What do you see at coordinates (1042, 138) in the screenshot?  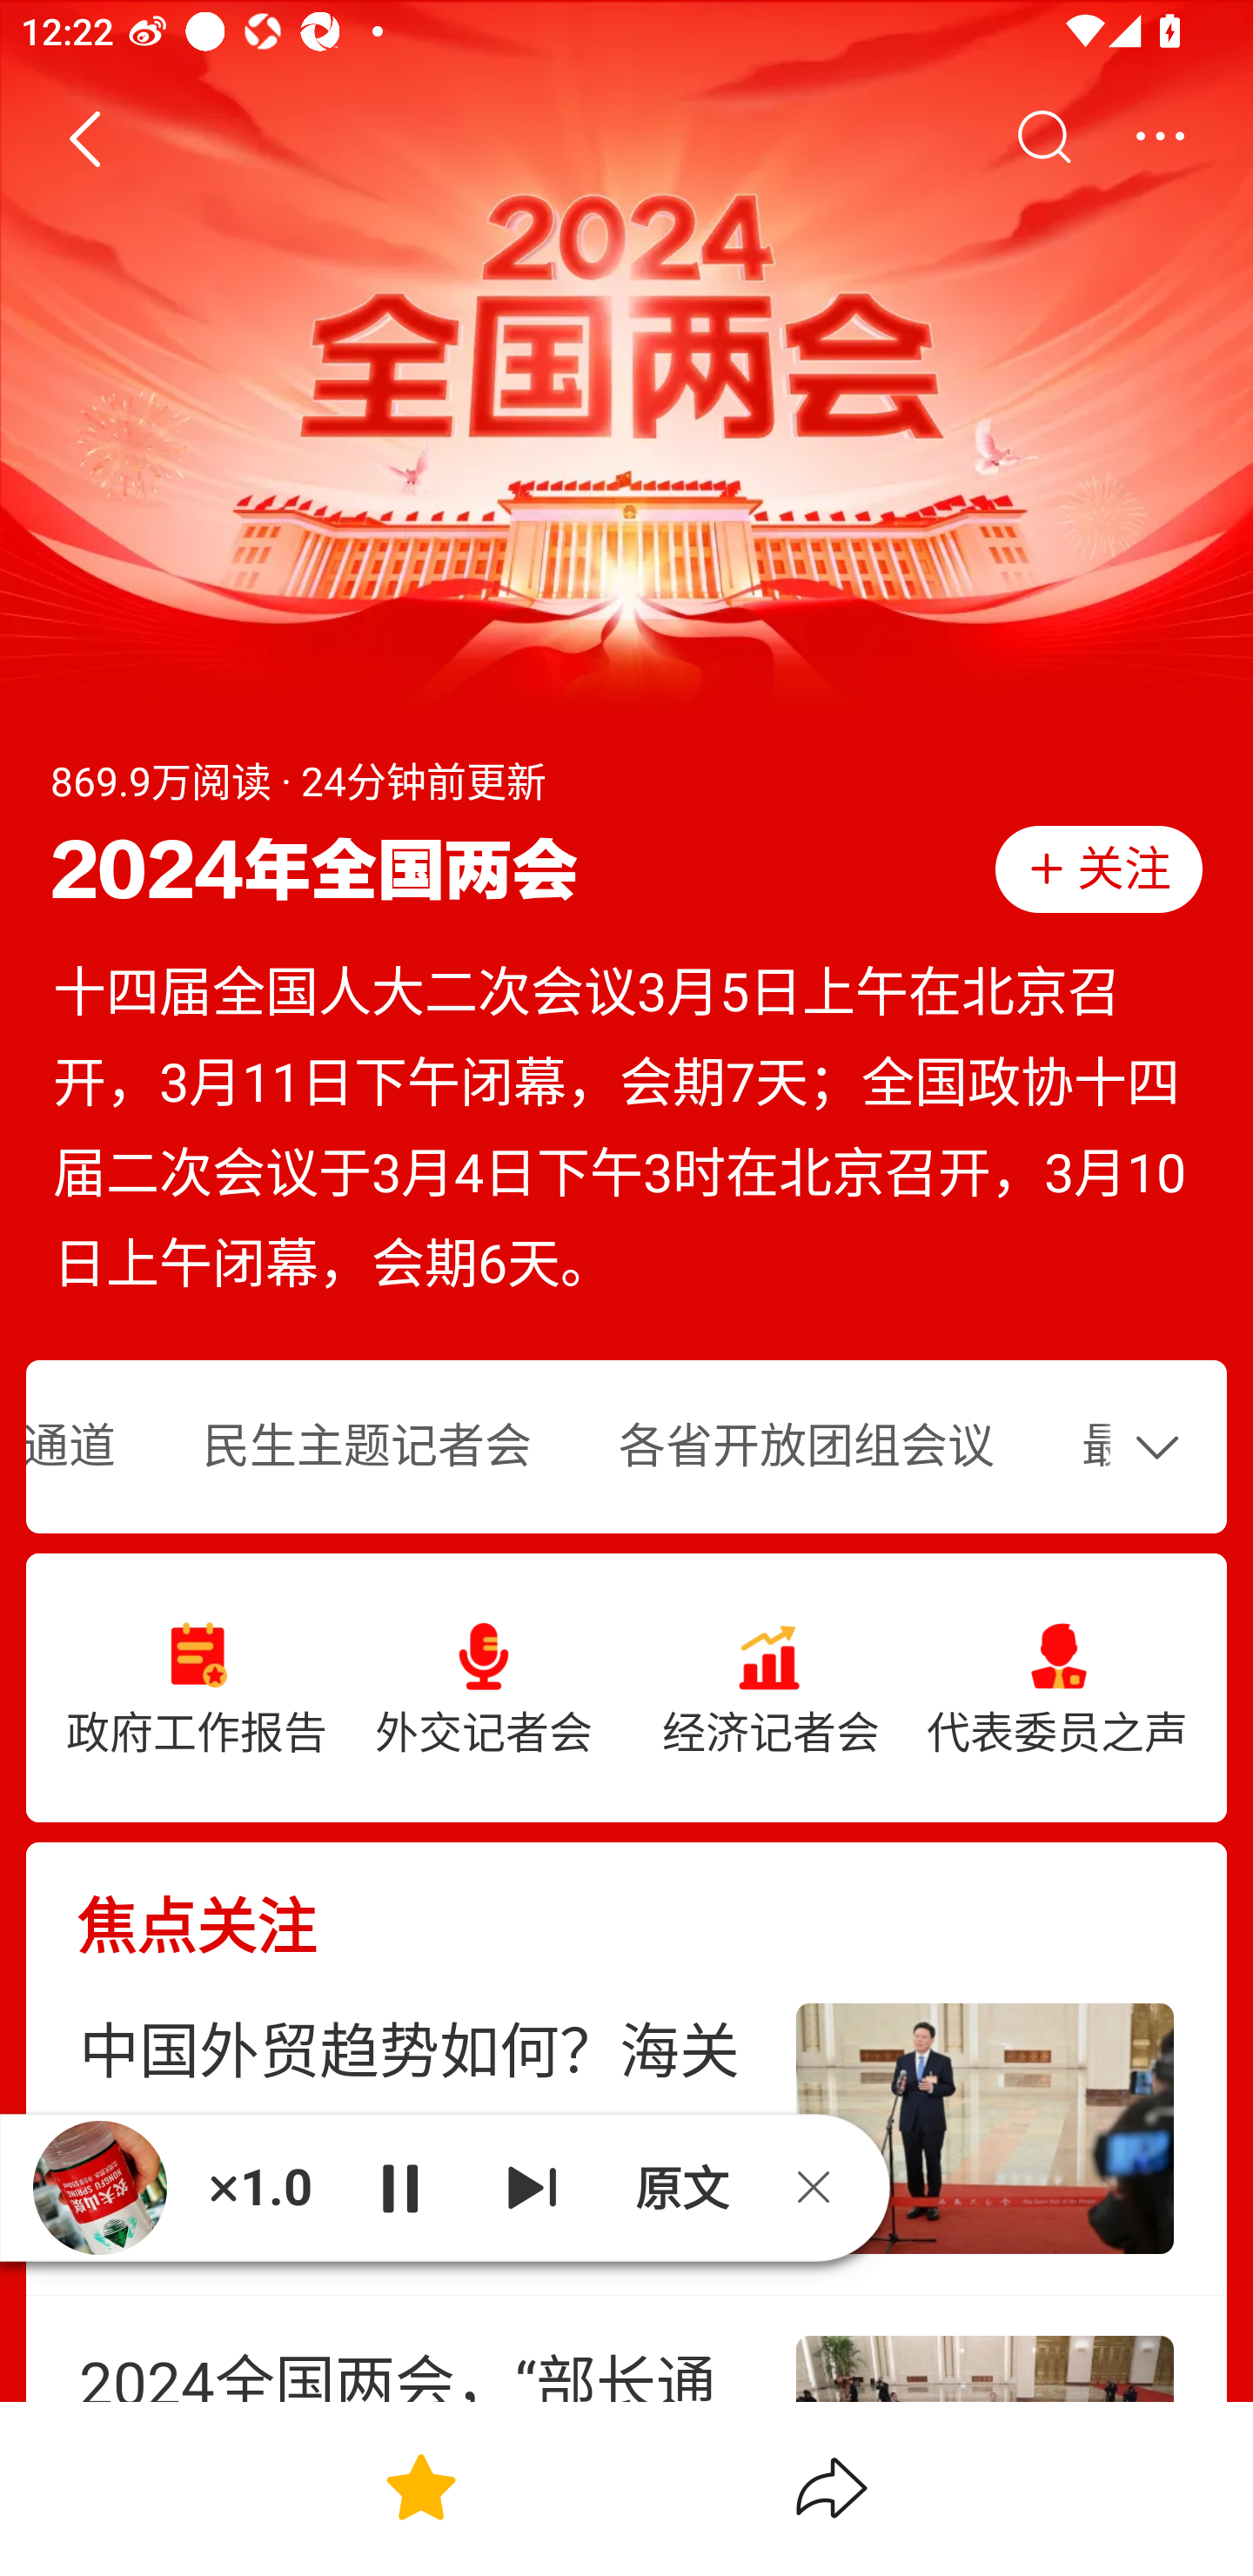 I see `` at bounding box center [1042, 138].